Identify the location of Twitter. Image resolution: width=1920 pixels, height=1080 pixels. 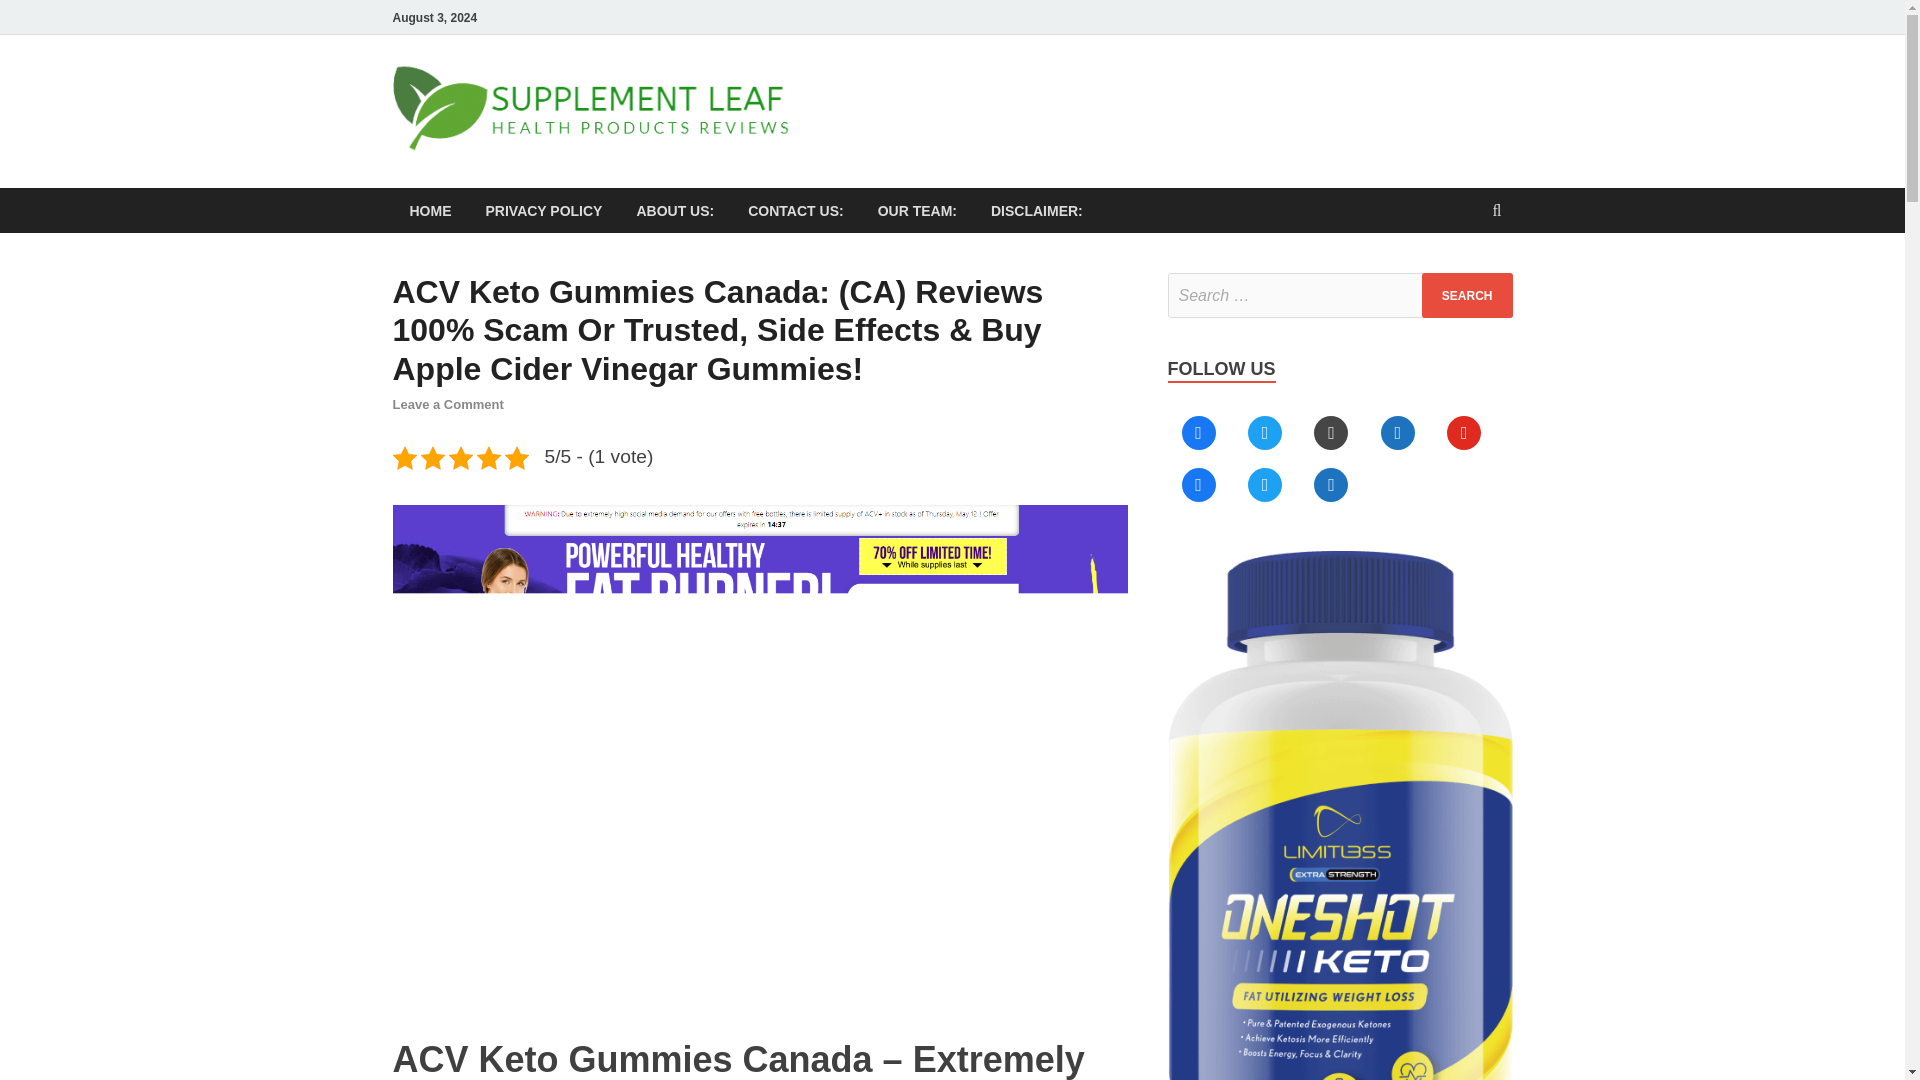
(1265, 432).